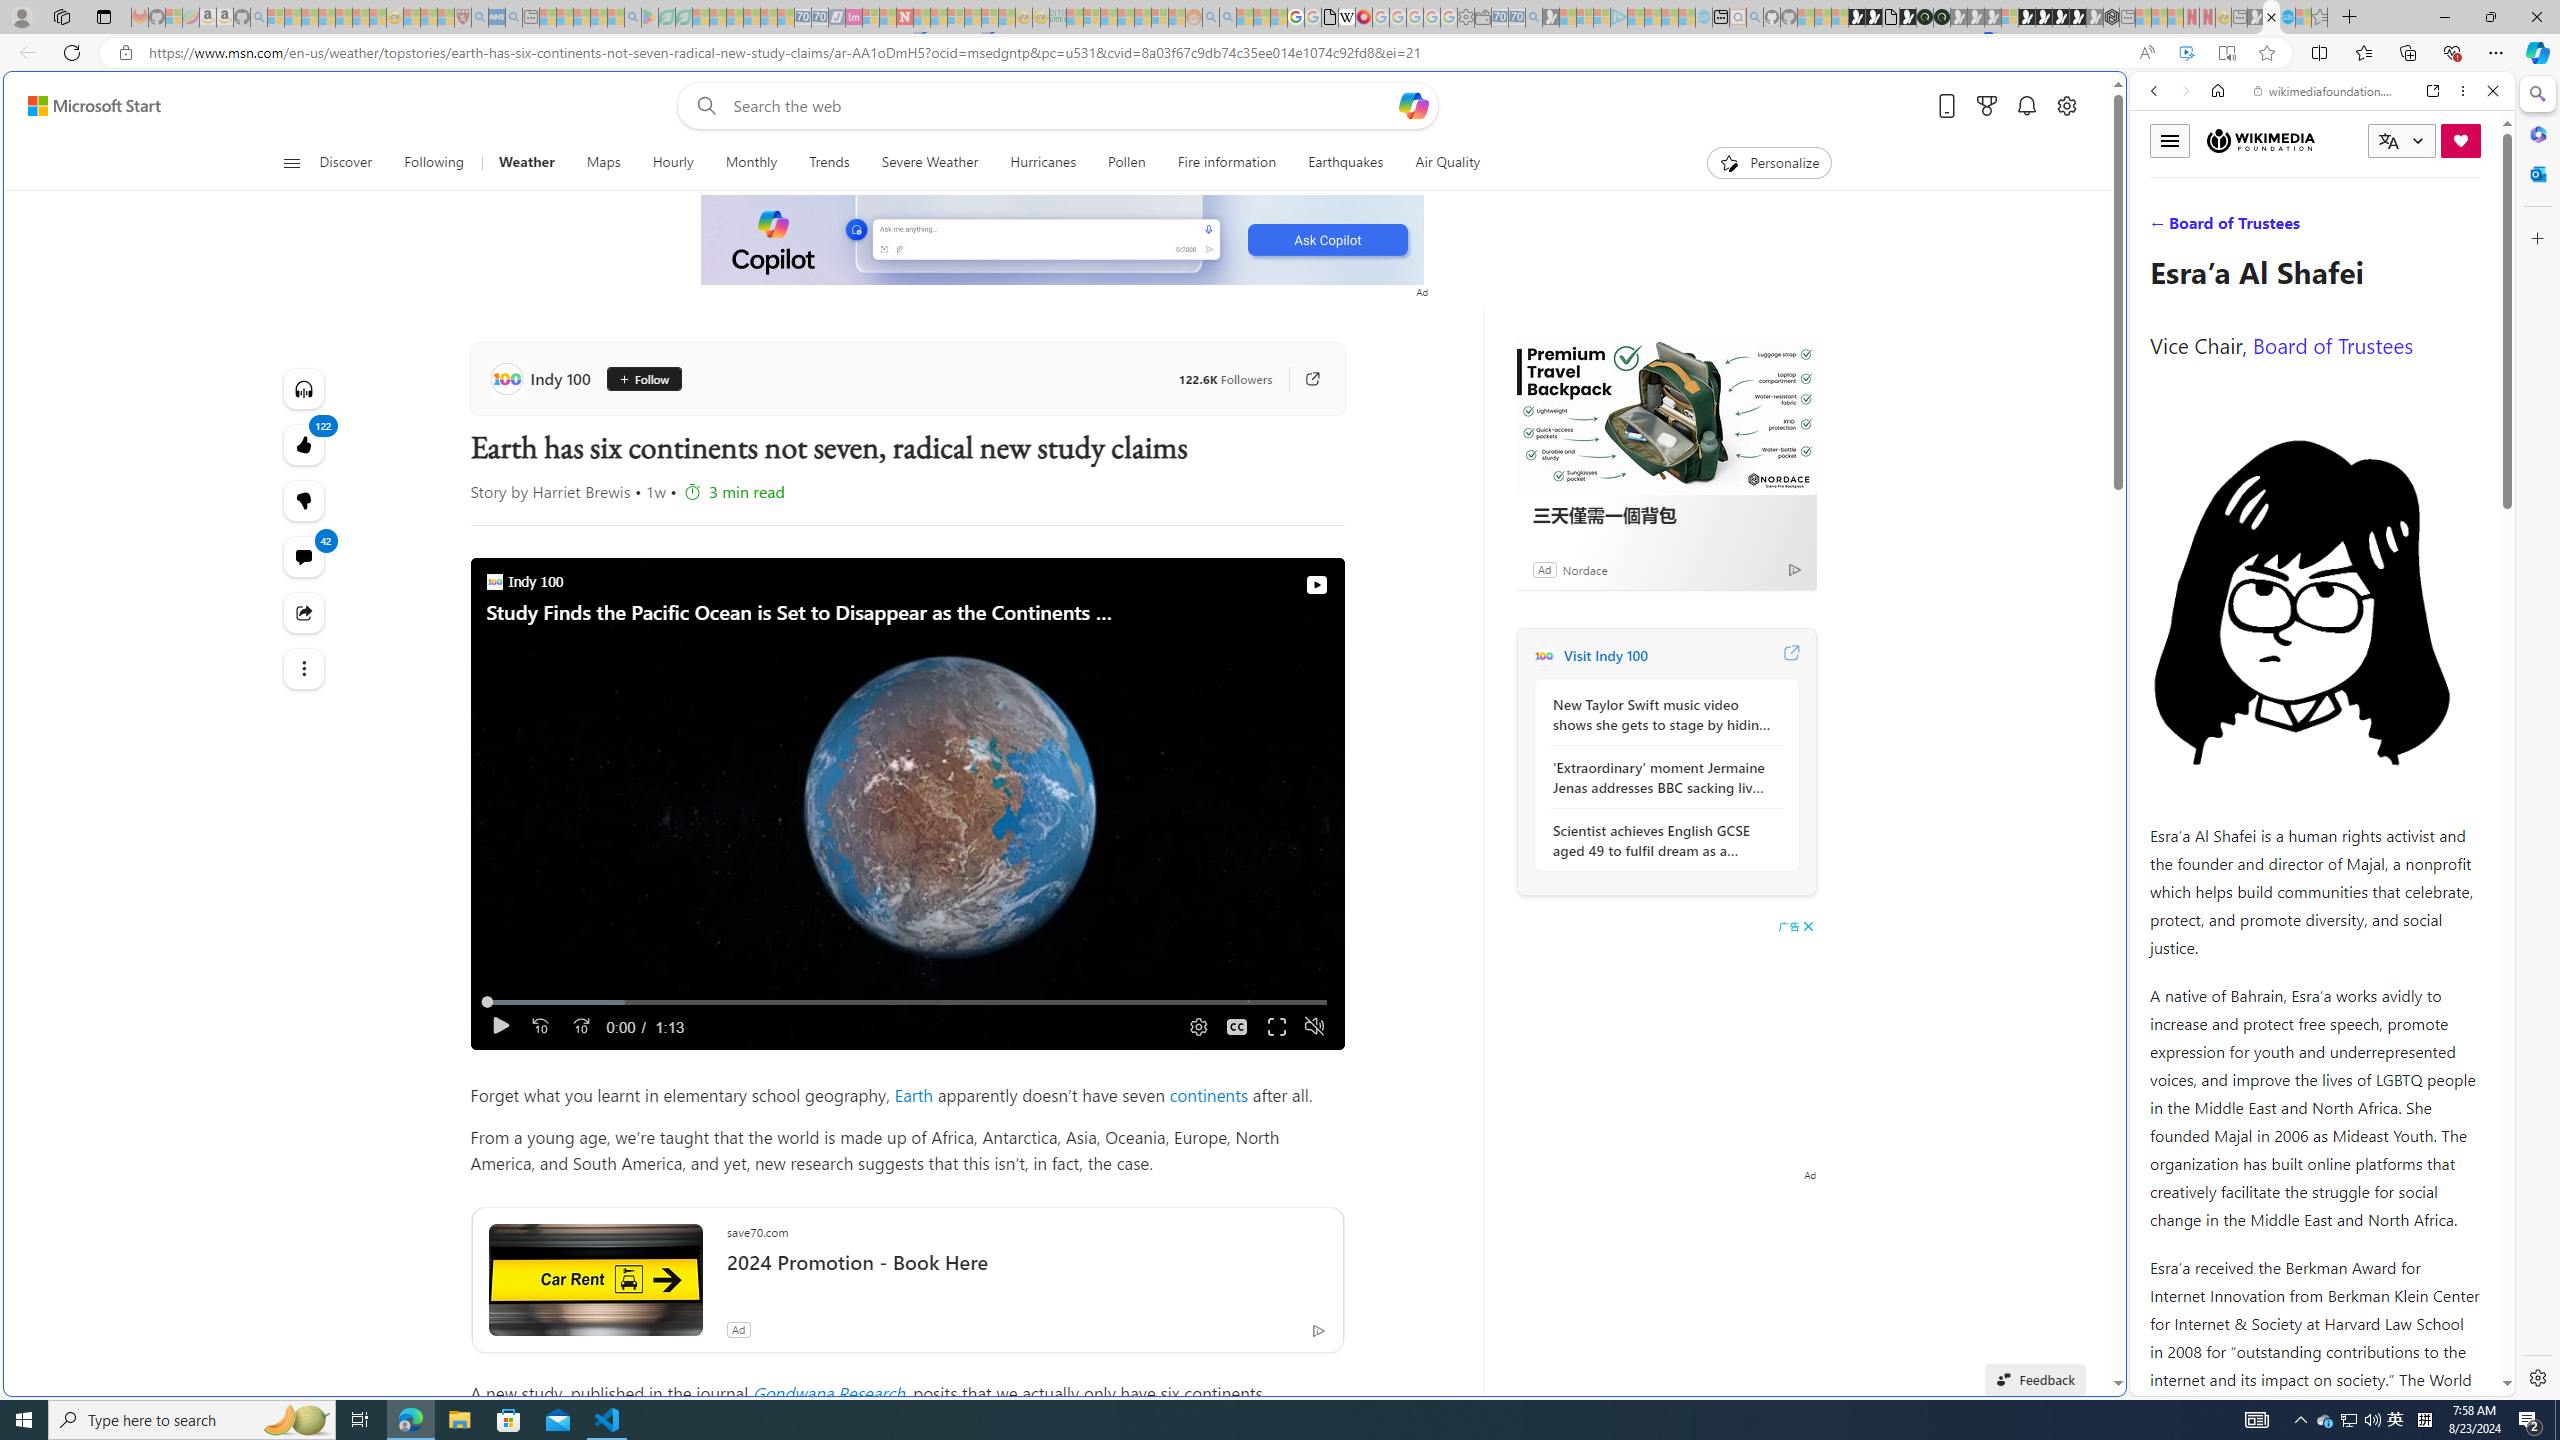 This screenshot has height=1440, width=2560. What do you see at coordinates (1622, 192) in the screenshot?
I see `Search or enter web address` at bounding box center [1622, 192].